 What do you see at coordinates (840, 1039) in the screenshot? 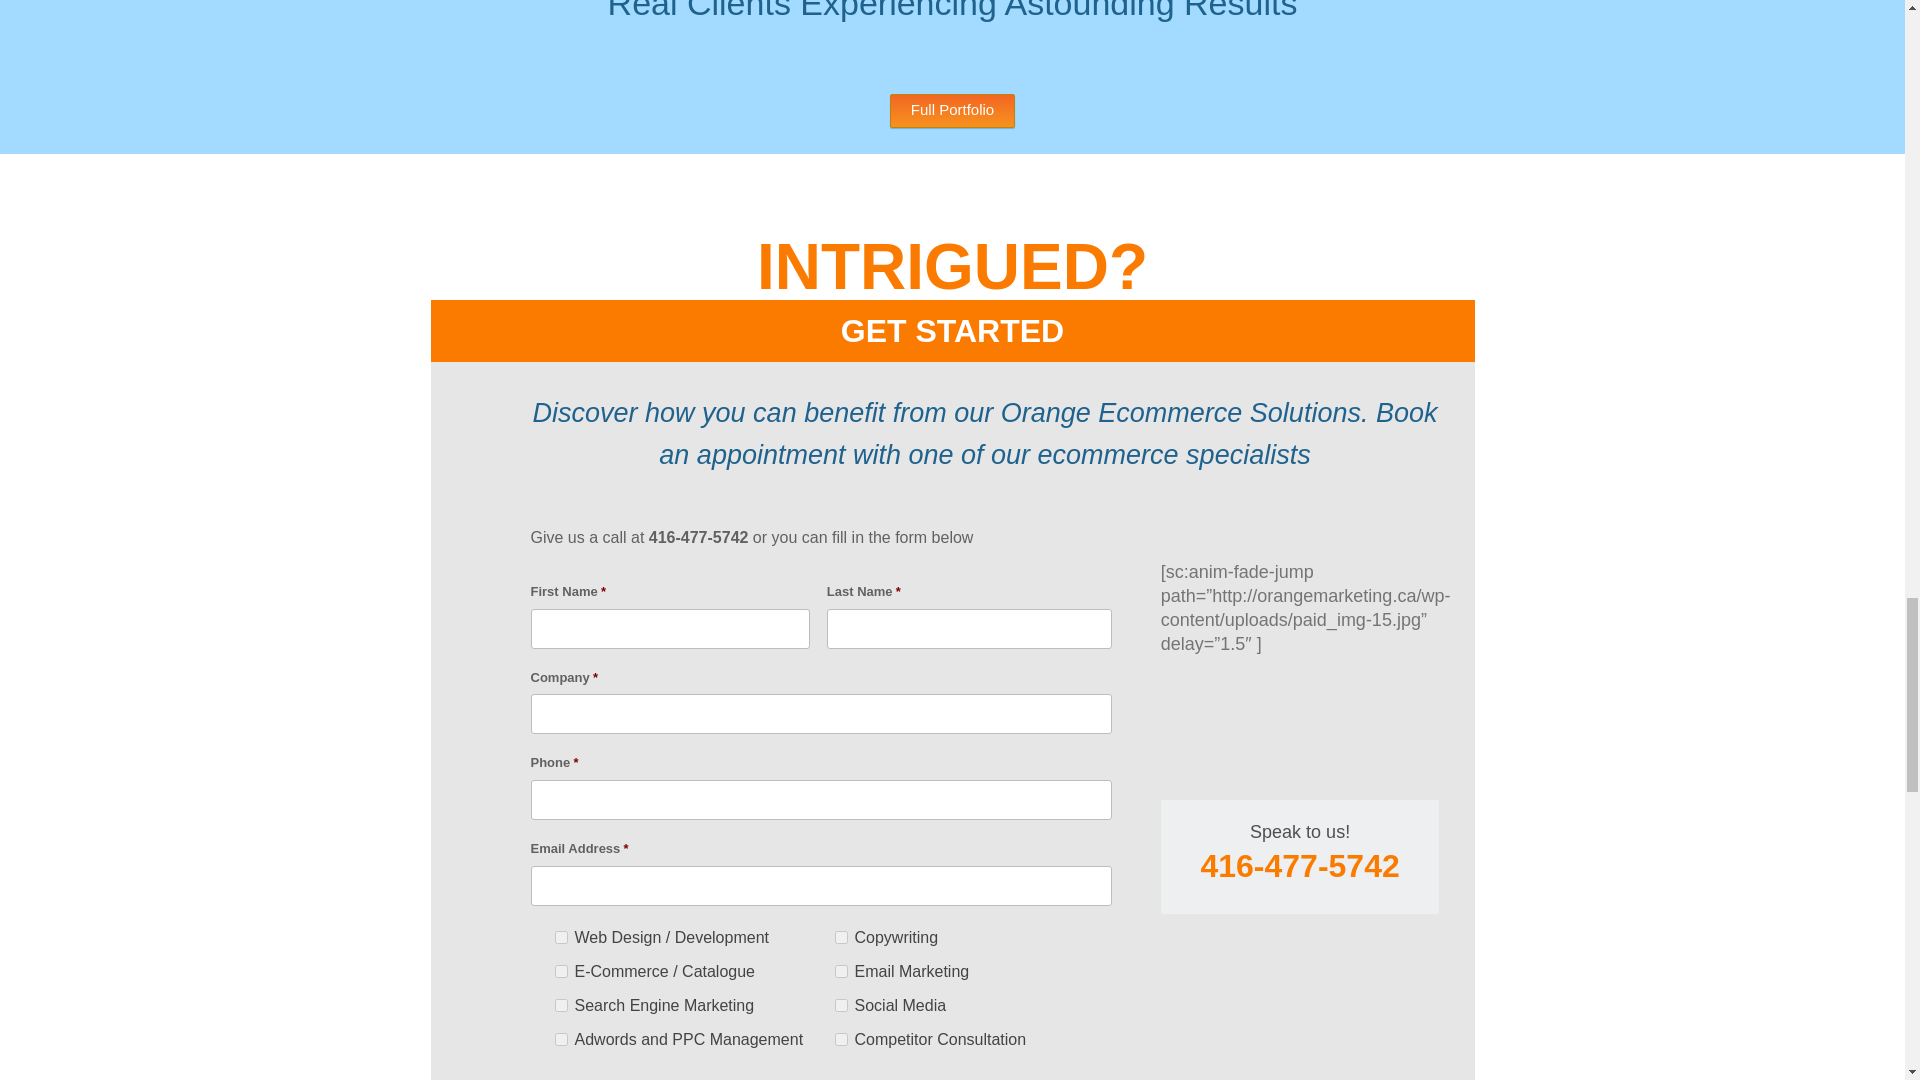
I see `Competitor Consultation` at bounding box center [840, 1039].